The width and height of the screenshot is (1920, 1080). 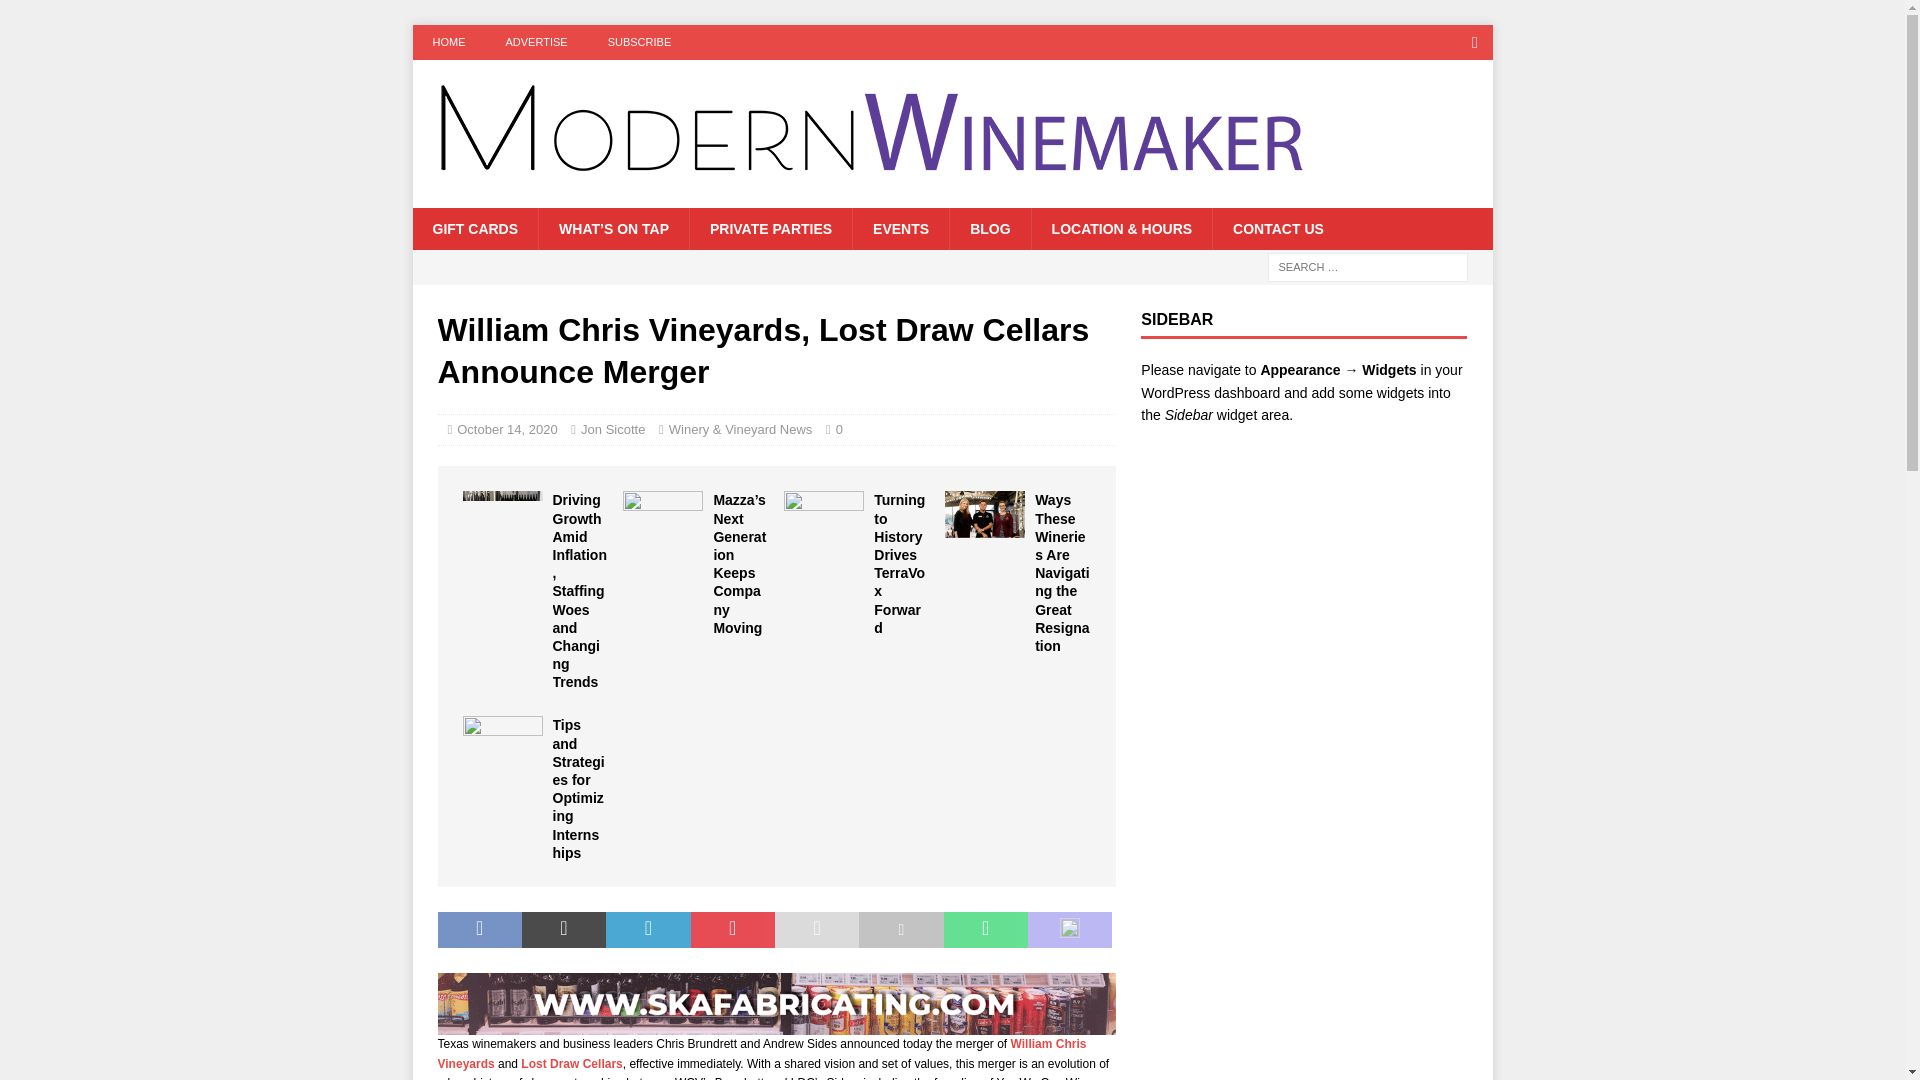 I want to click on SUBSCRIBE, so click(x=639, y=42).